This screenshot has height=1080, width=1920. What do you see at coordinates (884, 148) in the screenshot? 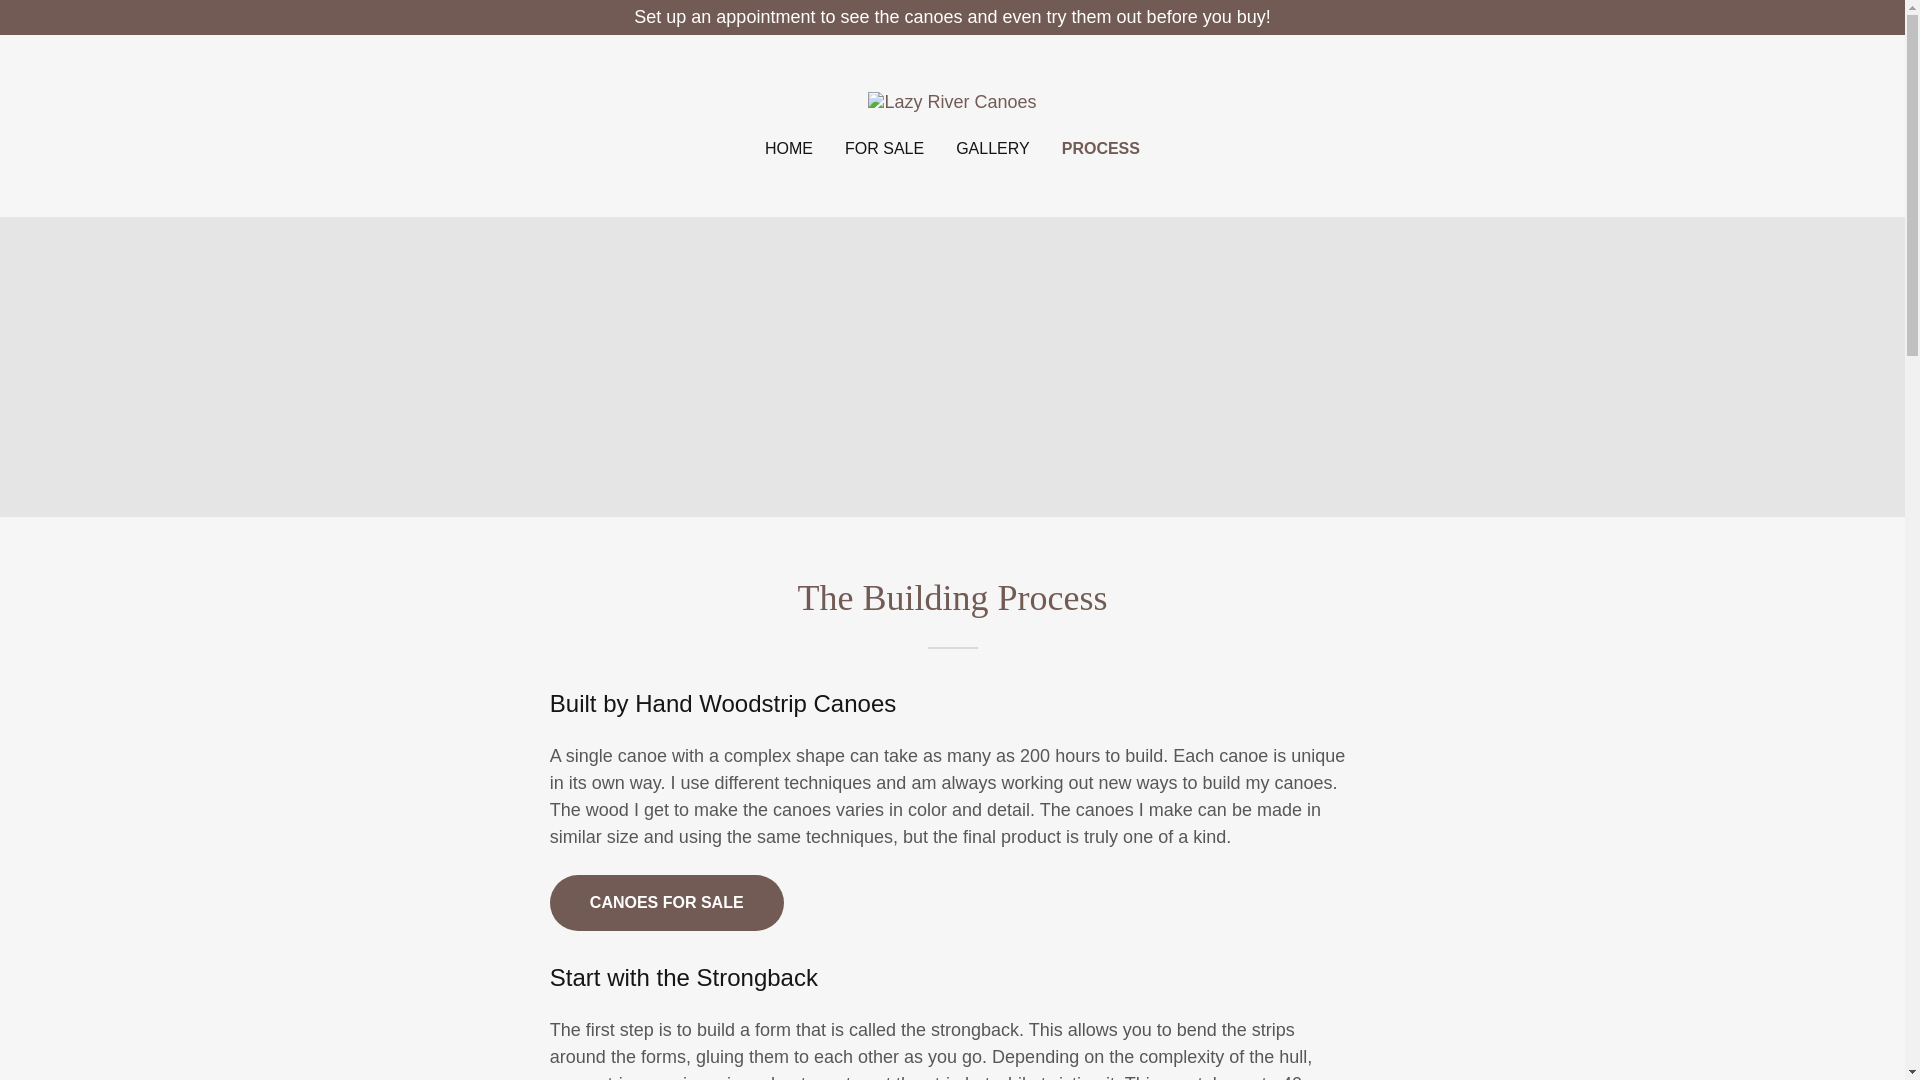
I see `FOR SALE` at bounding box center [884, 148].